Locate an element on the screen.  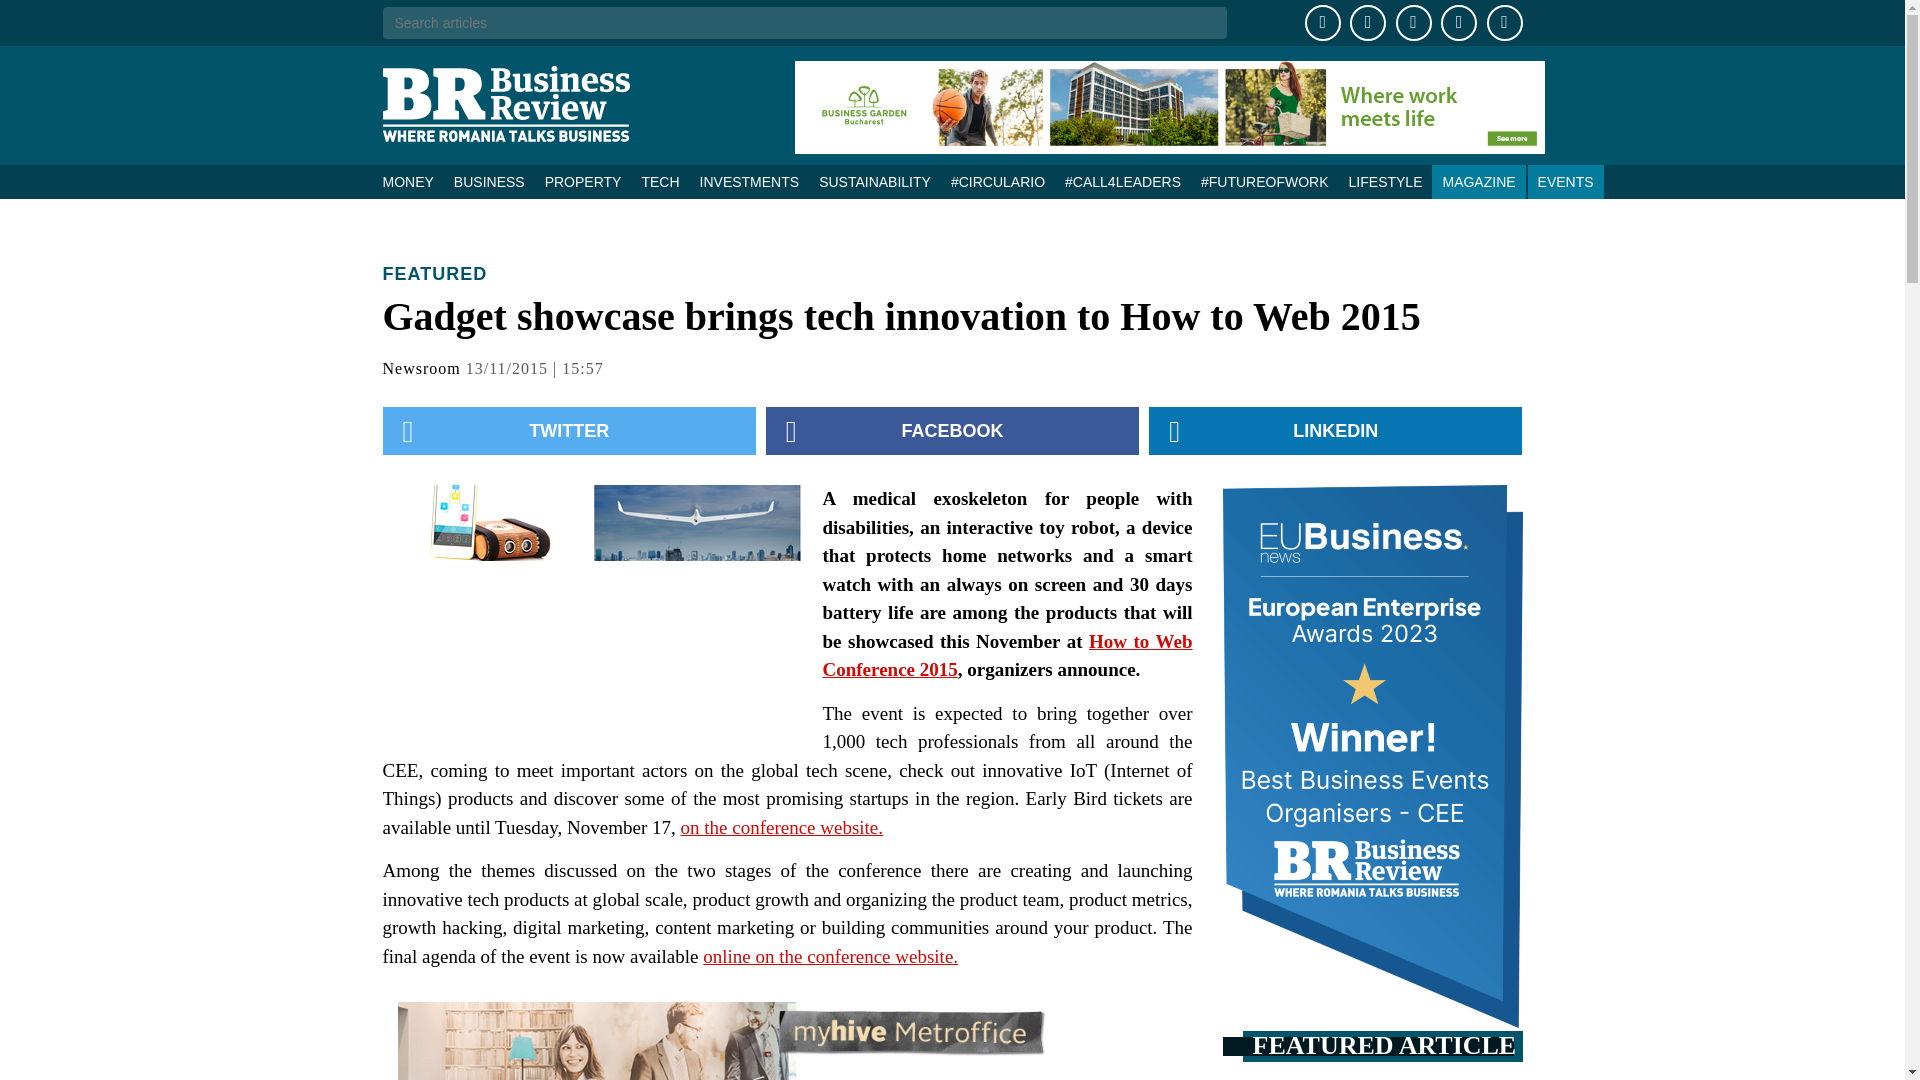
TWITTER is located at coordinates (568, 430).